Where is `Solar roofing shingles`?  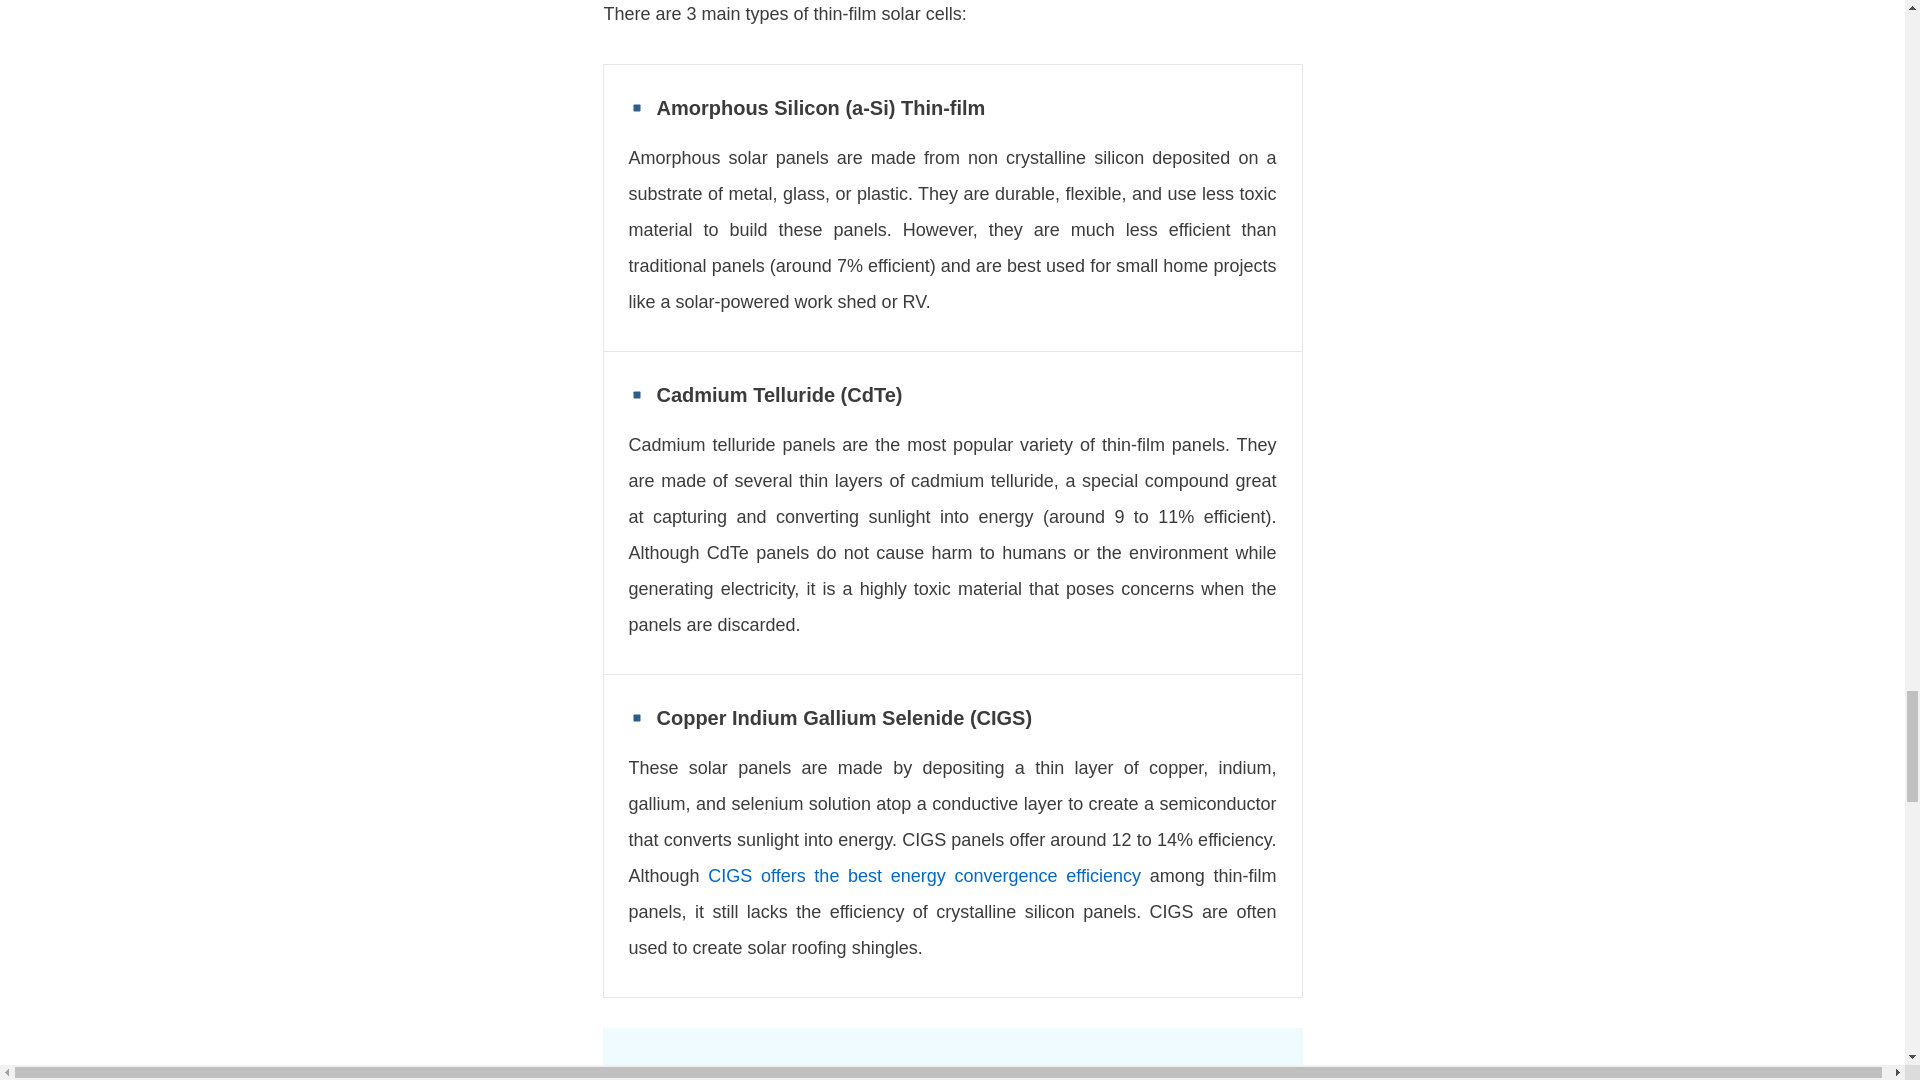
Solar roofing shingles is located at coordinates (952, 1066).